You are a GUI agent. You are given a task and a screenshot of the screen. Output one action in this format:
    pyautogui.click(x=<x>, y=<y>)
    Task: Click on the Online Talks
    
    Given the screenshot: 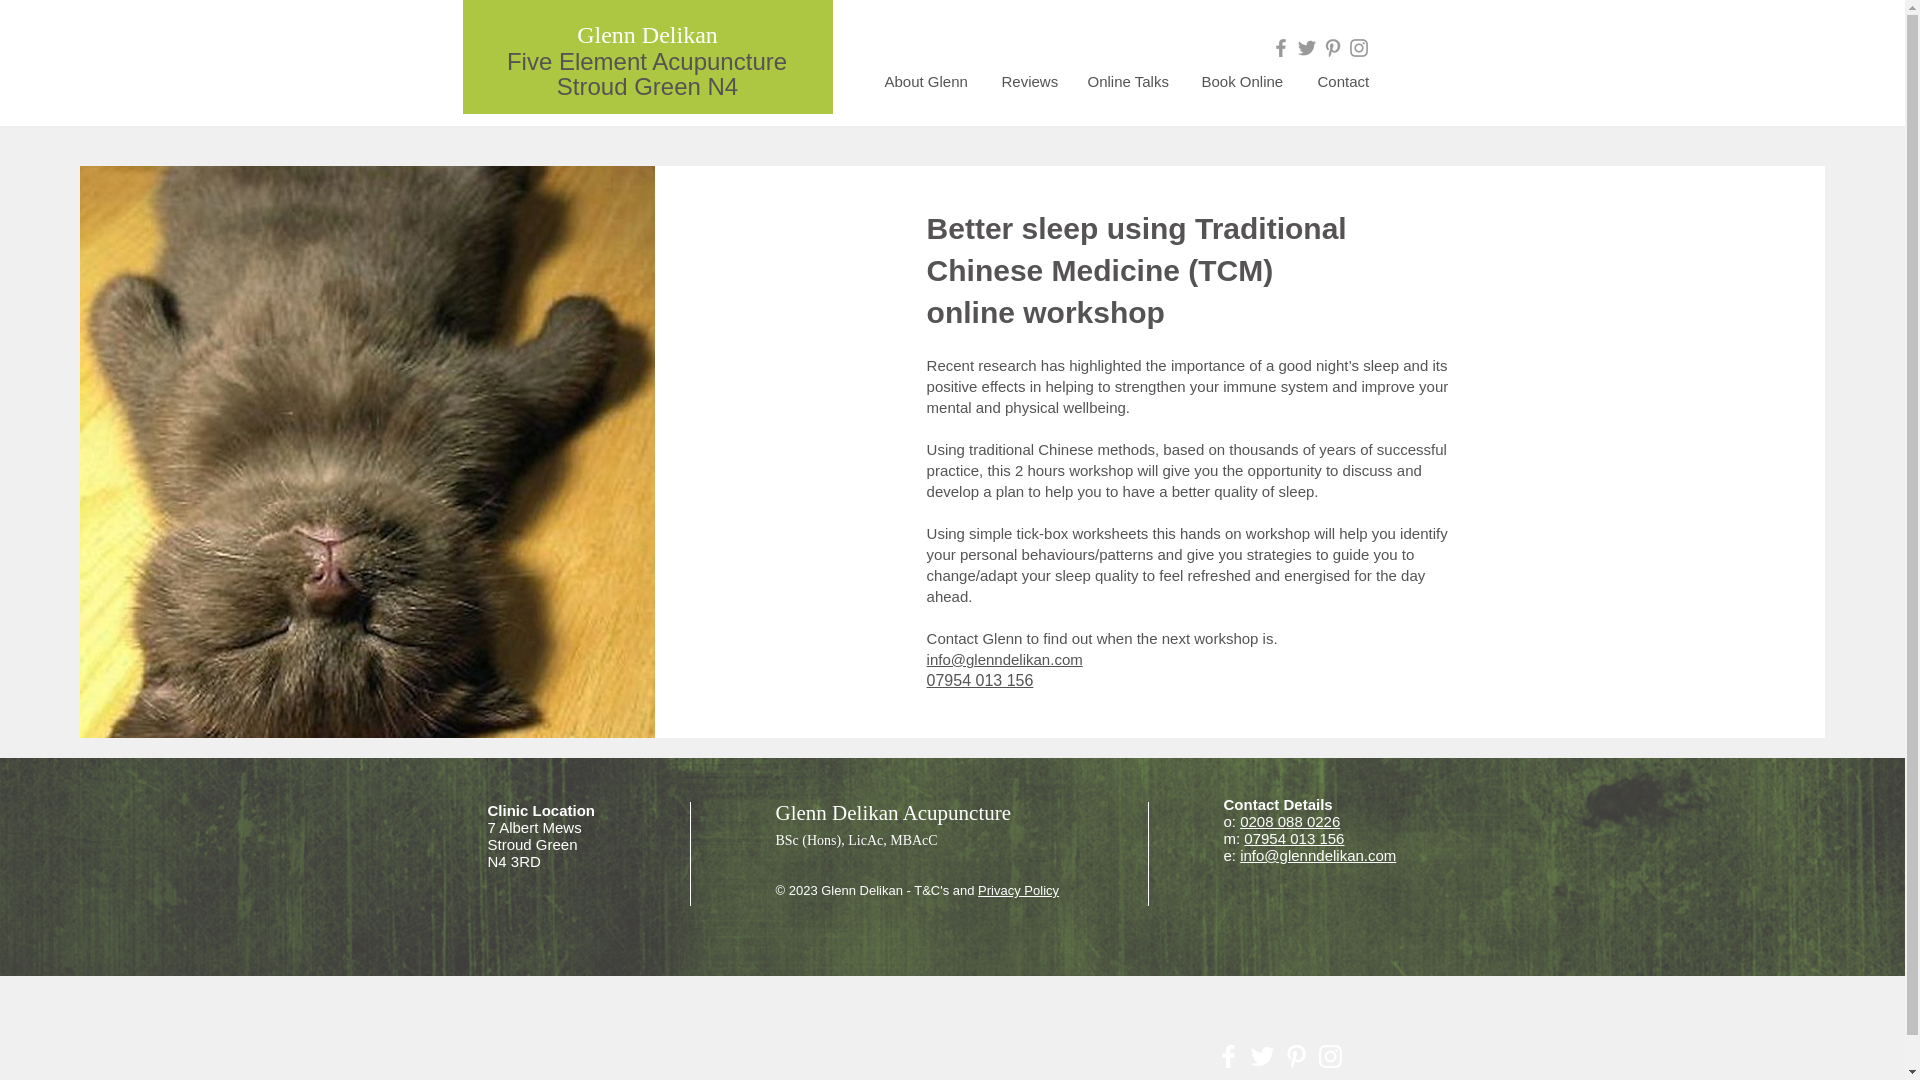 What is the action you would take?
    pyautogui.click(x=1128, y=82)
    